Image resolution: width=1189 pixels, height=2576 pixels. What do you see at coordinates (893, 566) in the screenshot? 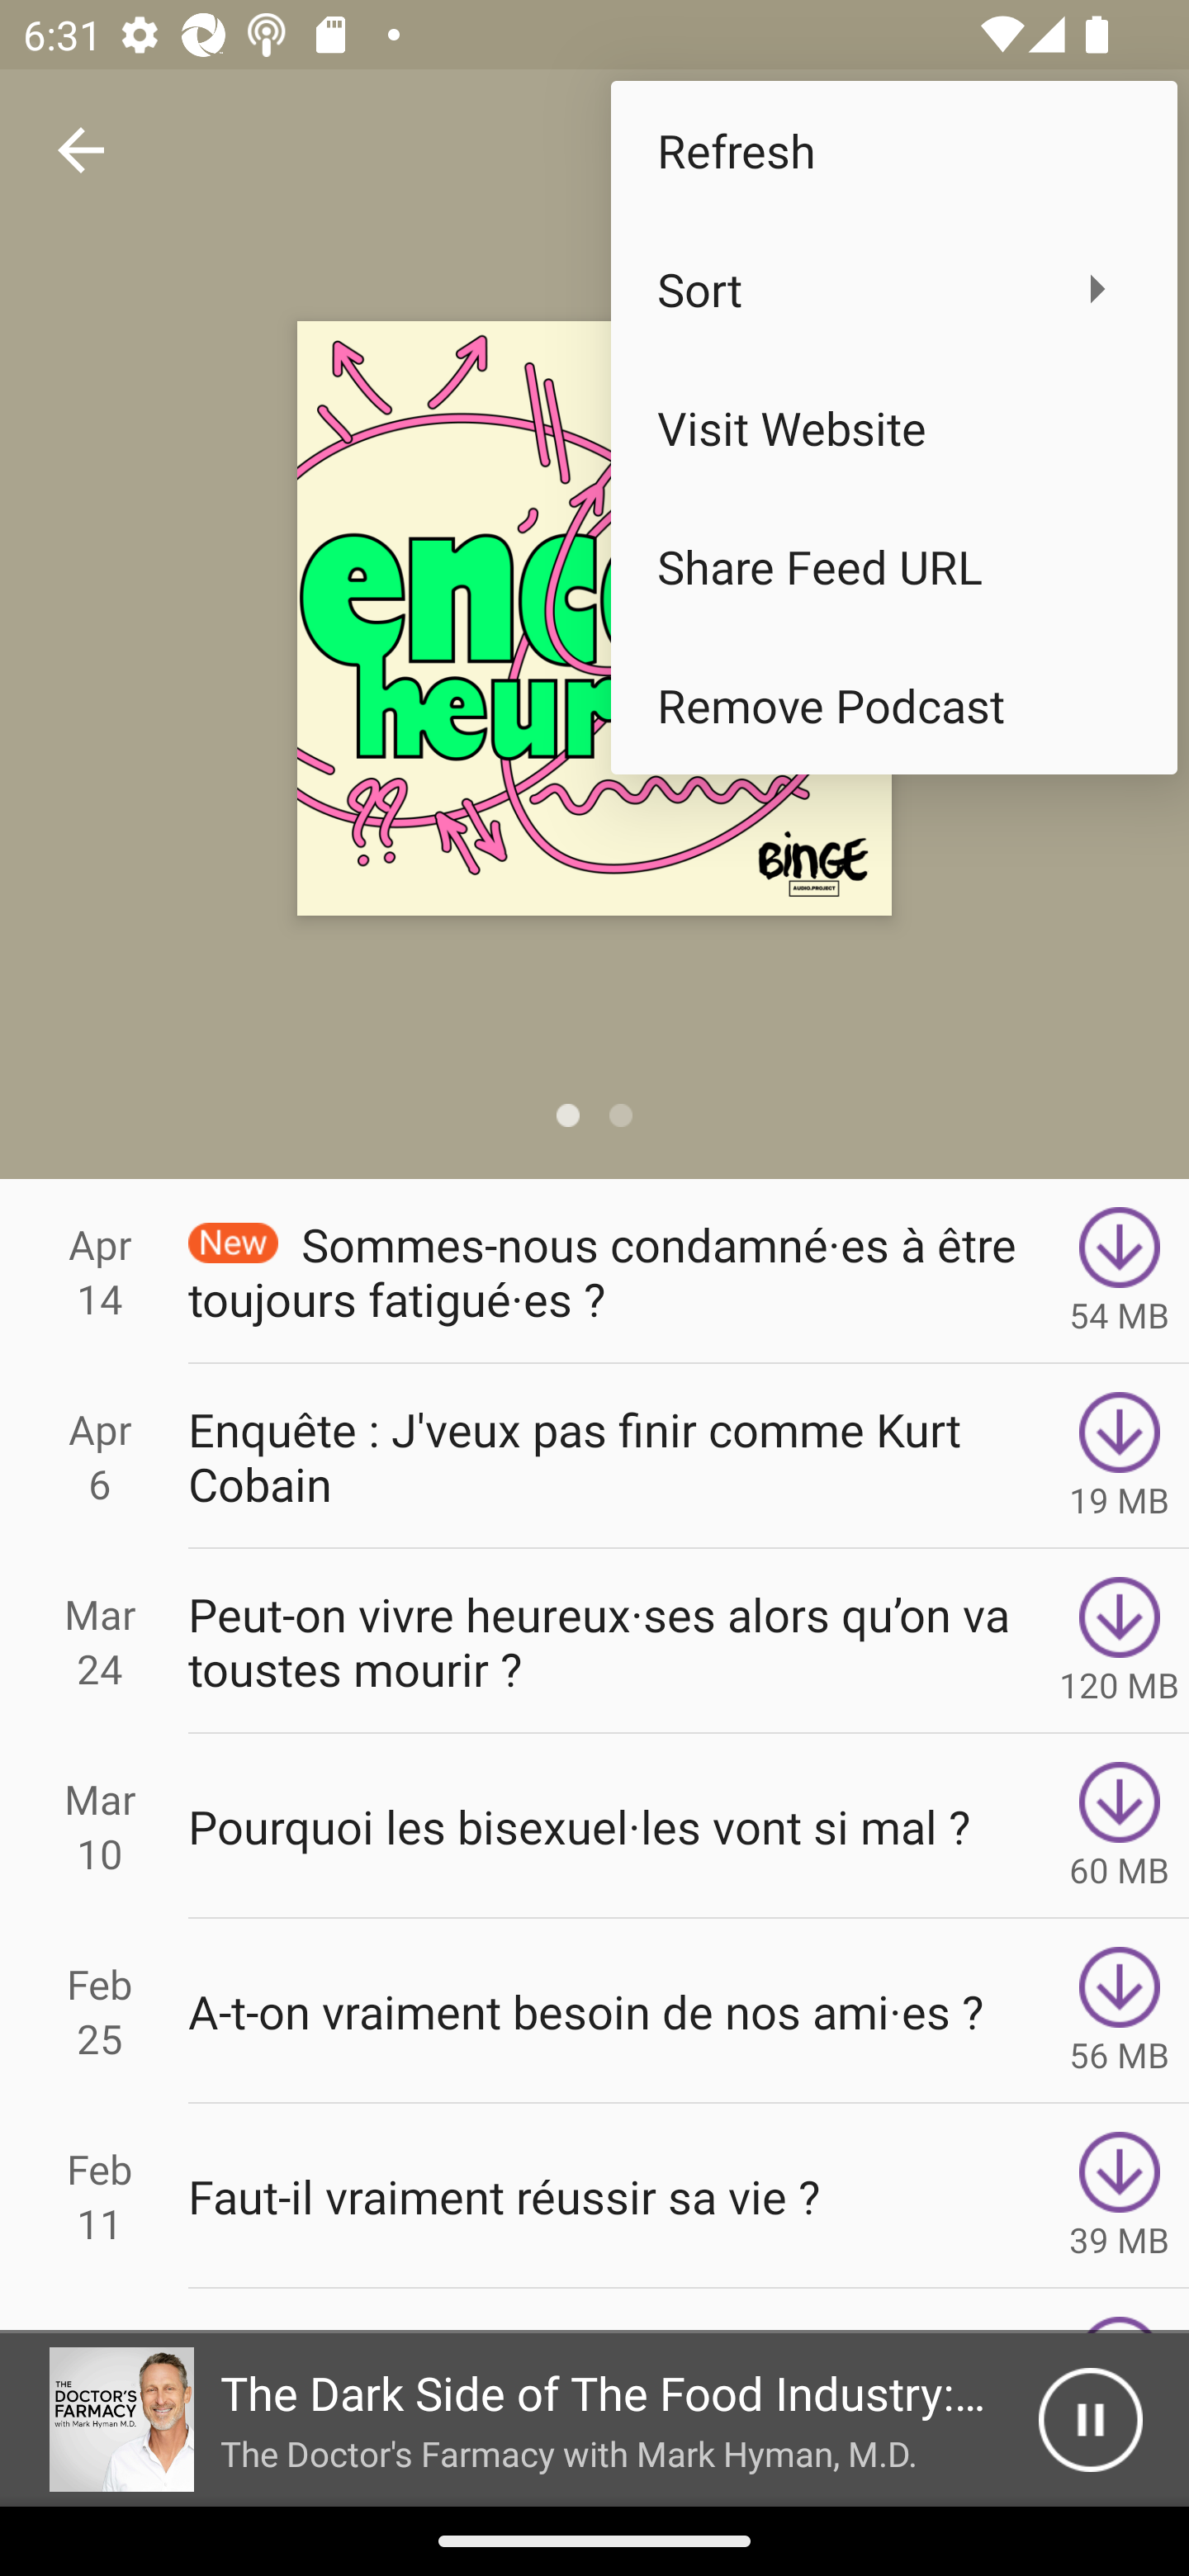
I see `Share Feed URL` at bounding box center [893, 566].